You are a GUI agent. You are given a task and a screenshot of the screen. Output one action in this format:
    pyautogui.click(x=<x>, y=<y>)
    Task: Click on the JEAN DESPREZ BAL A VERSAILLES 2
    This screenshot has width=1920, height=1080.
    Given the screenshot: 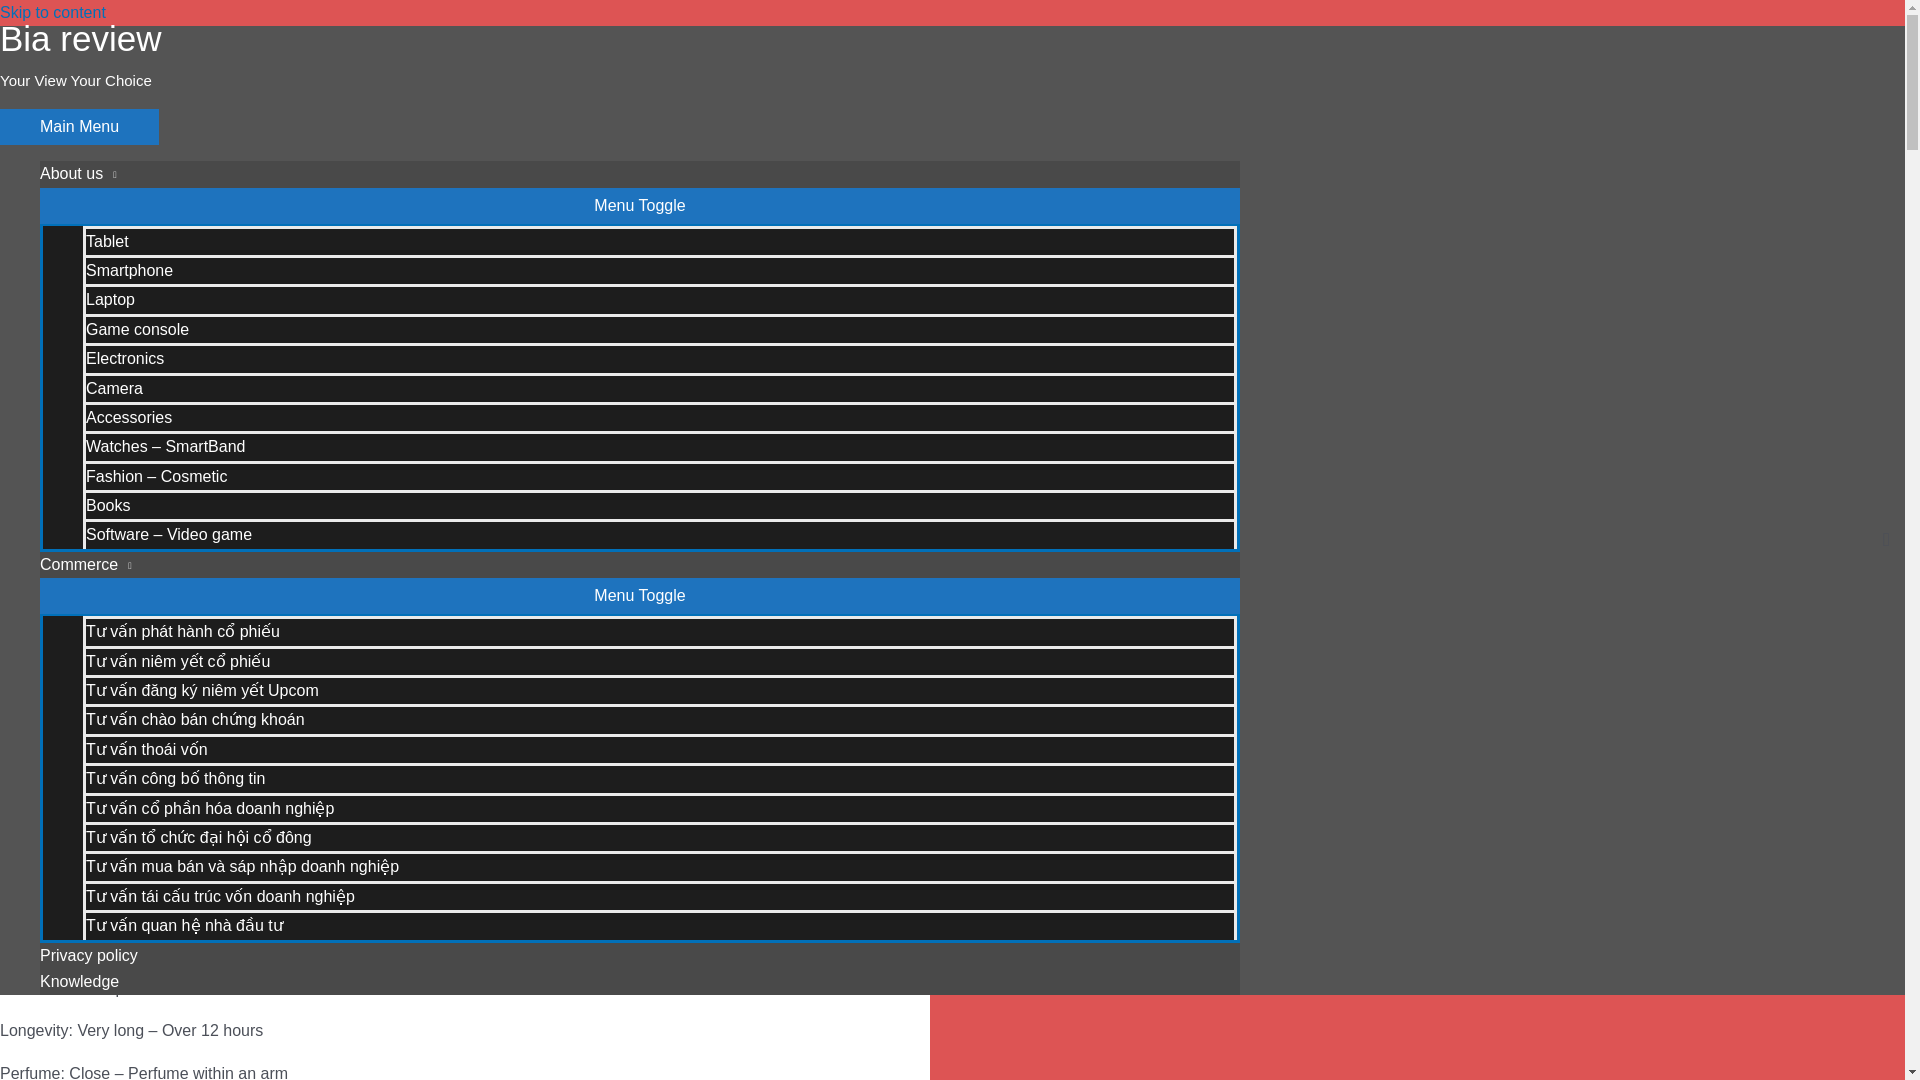 What is the action you would take?
    pyautogui.click(x=464, y=52)
    